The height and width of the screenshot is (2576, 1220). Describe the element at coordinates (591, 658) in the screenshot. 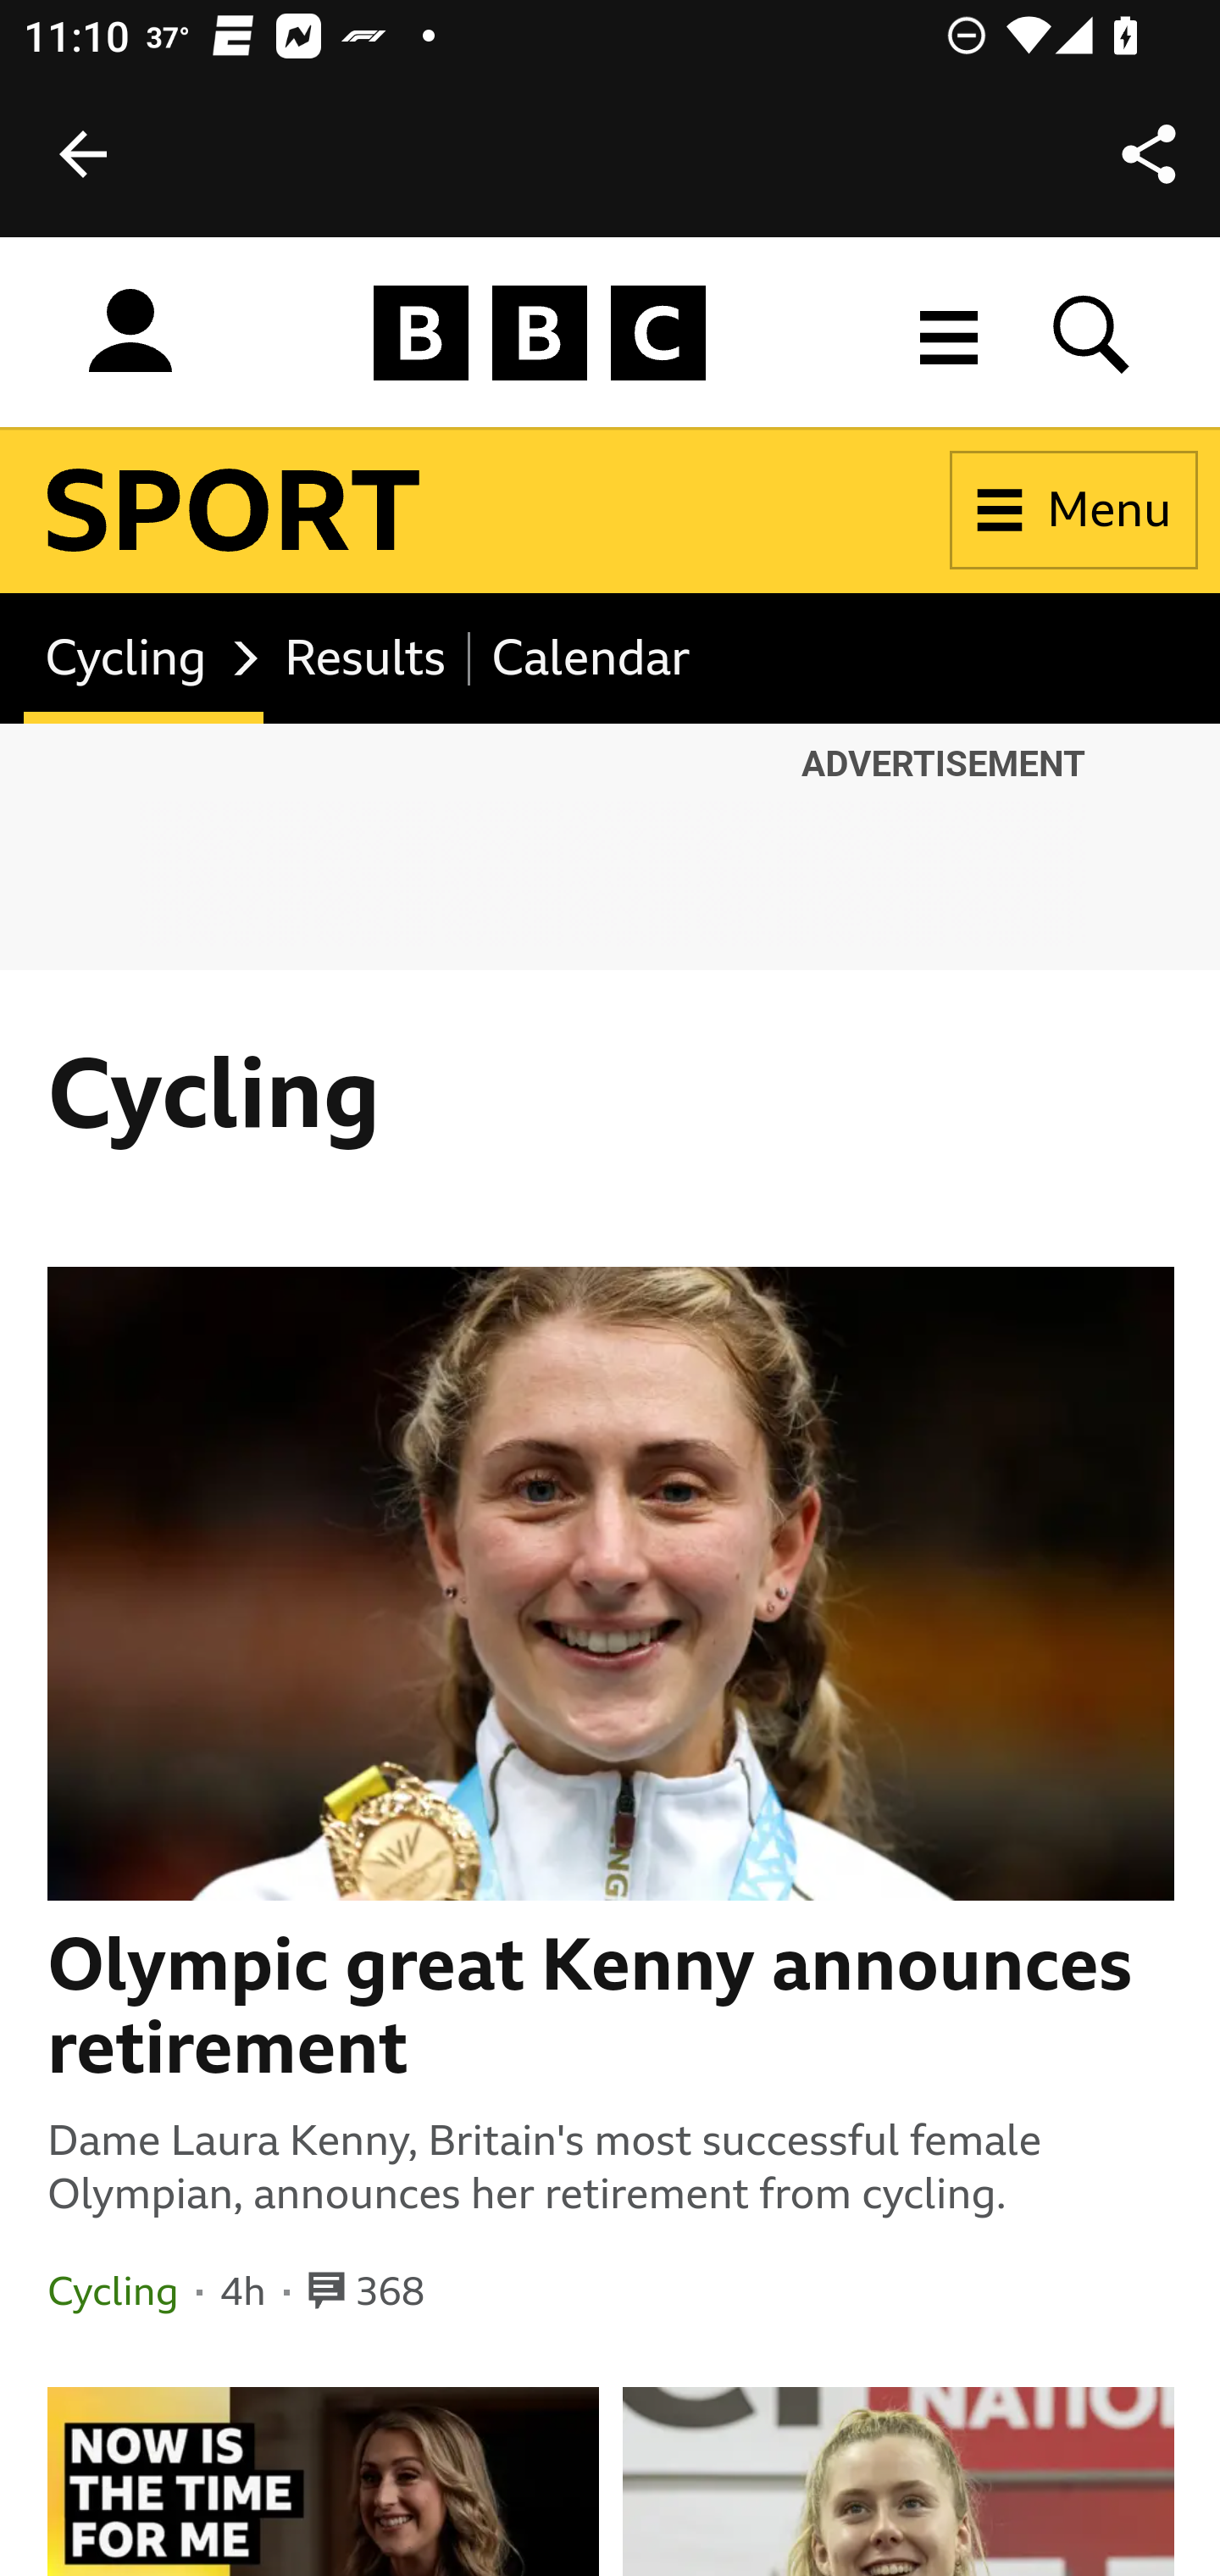

I see `Calendar` at that location.